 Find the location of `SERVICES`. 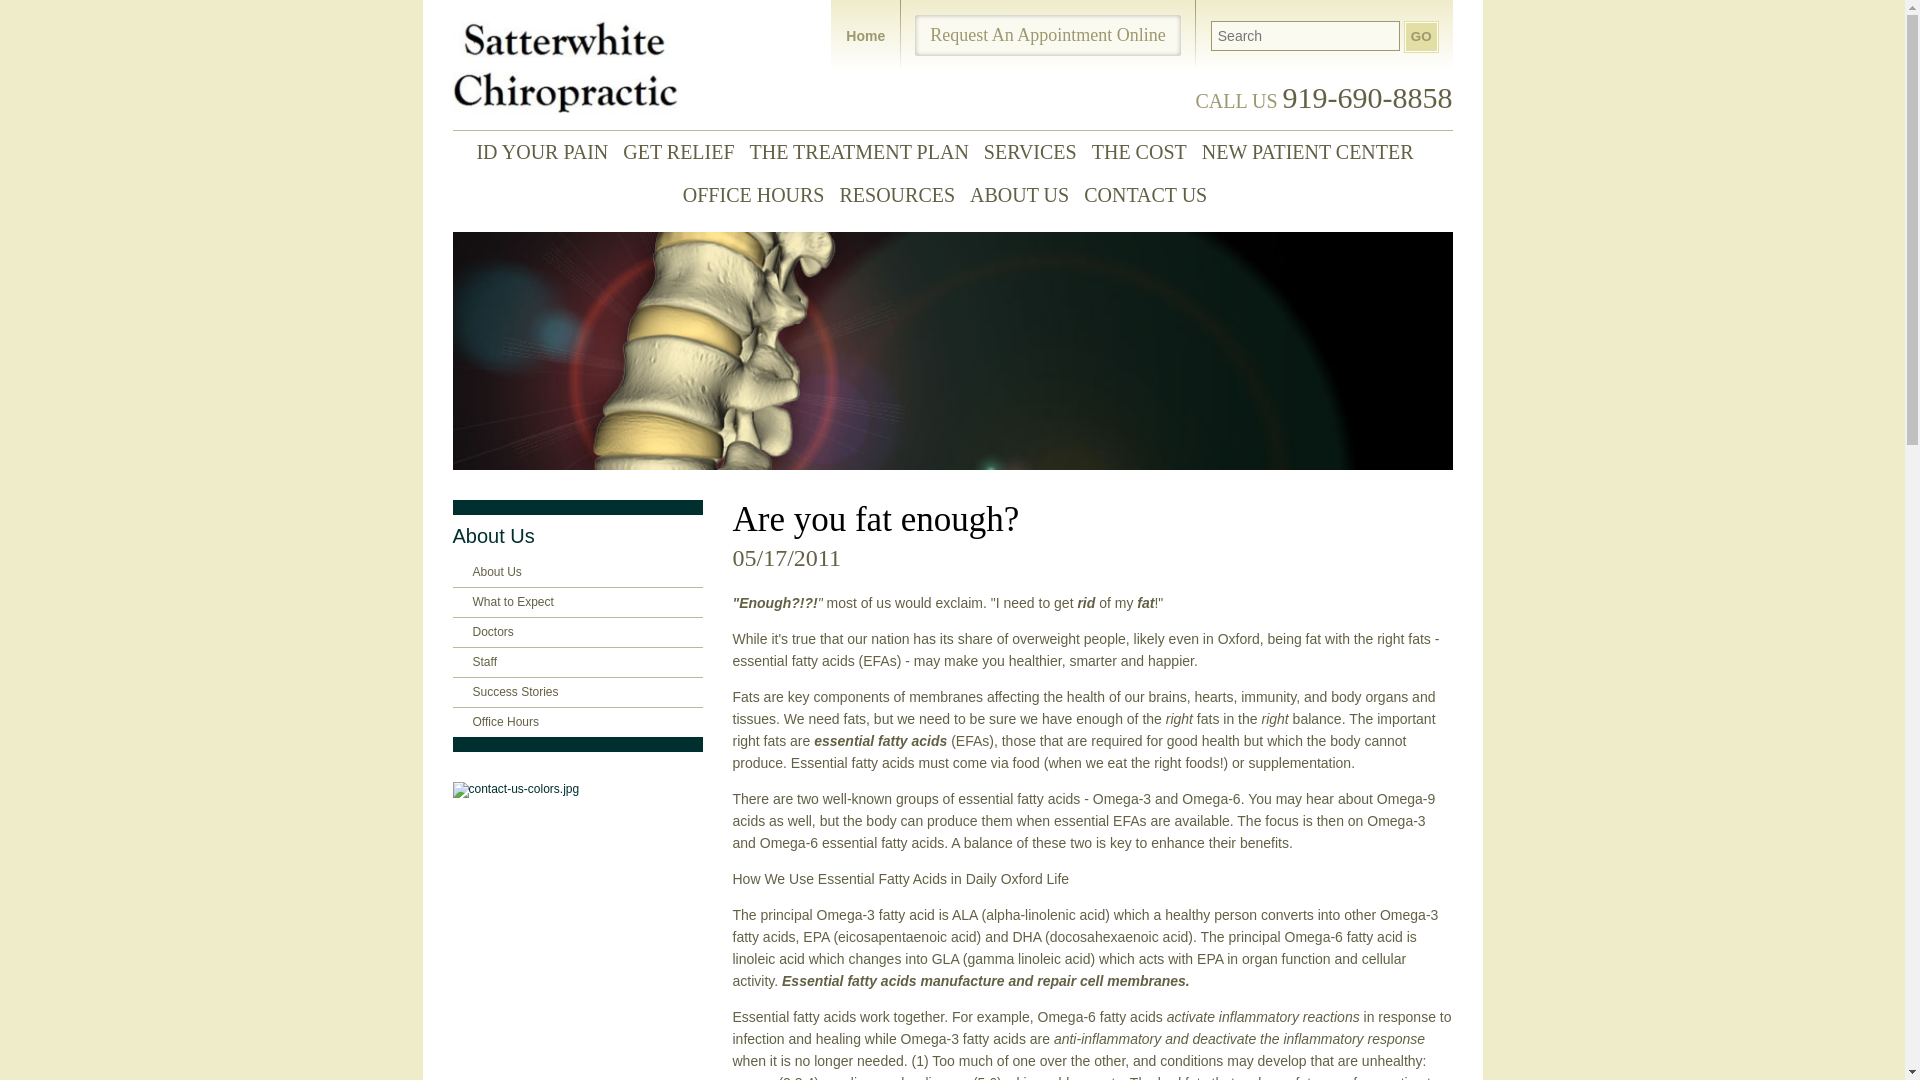

SERVICES is located at coordinates (1038, 152).